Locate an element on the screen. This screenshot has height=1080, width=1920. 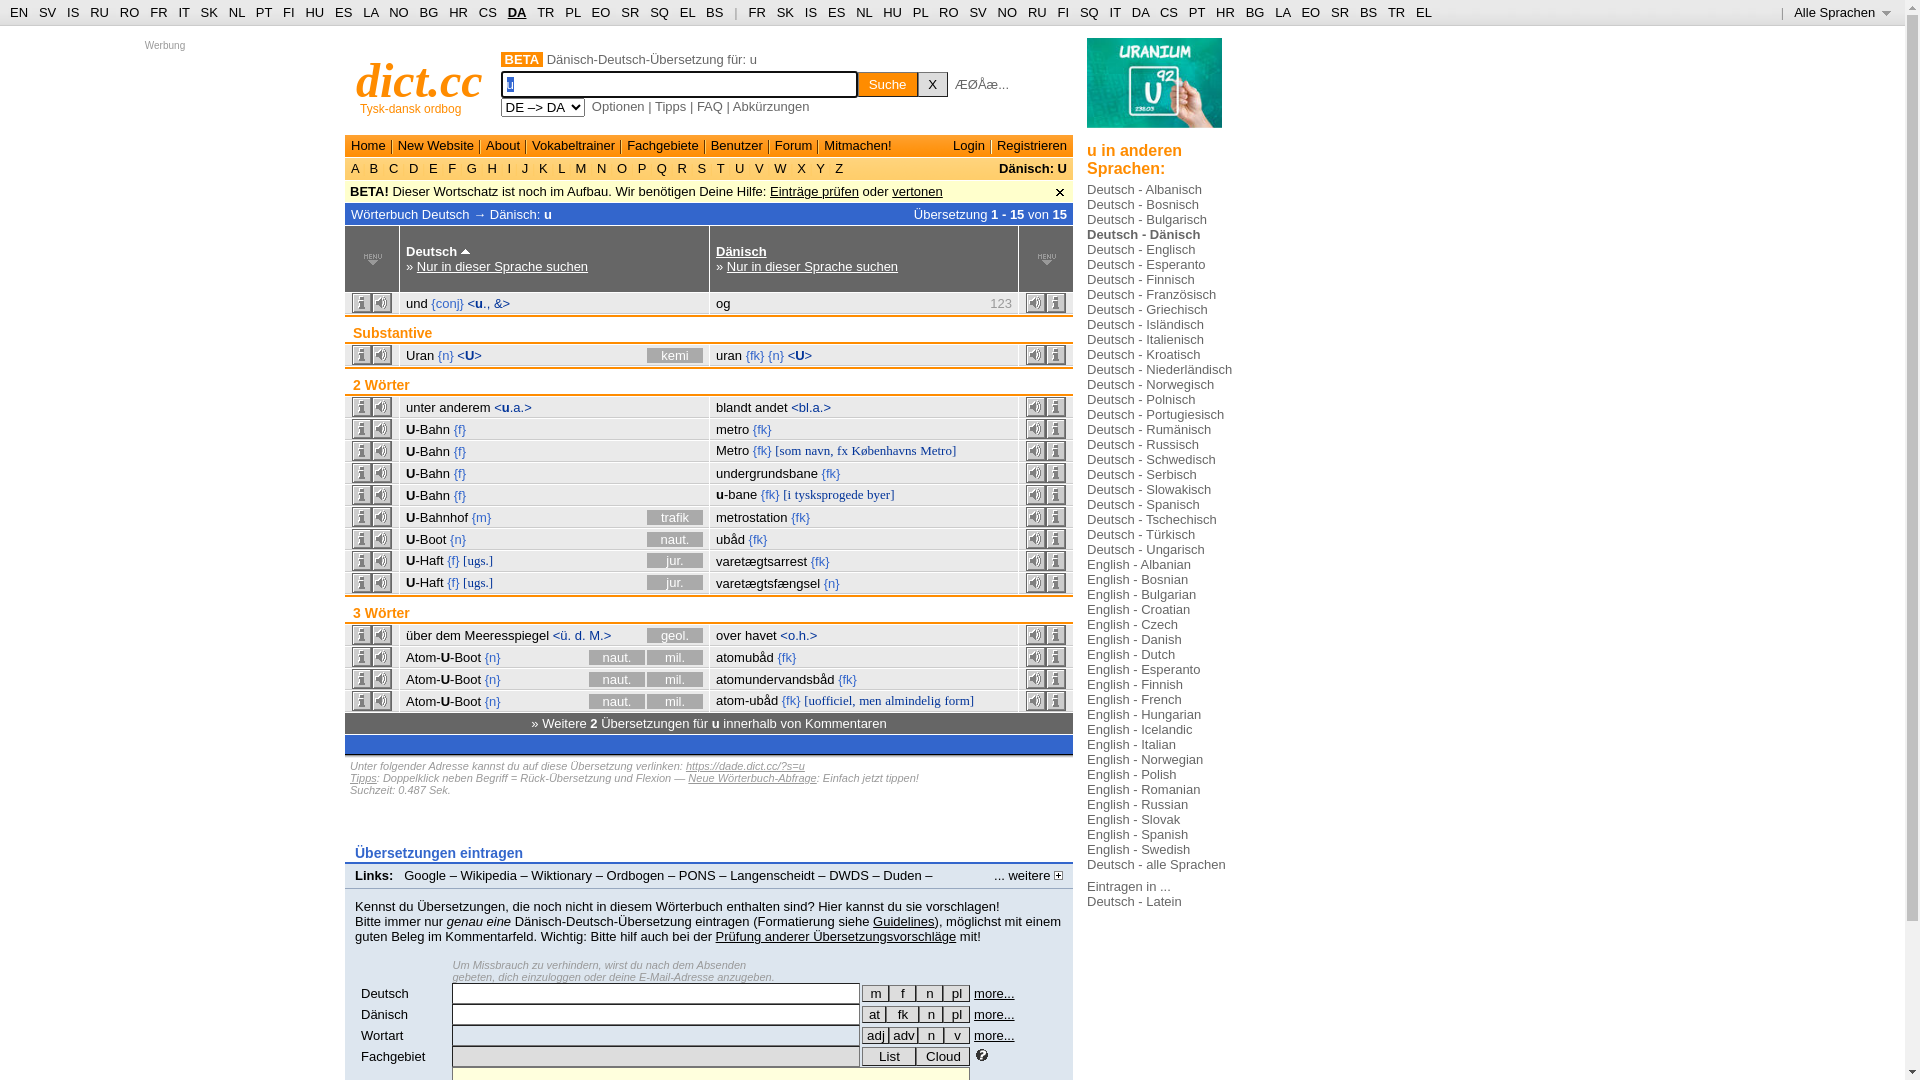
die - Mehrzahl (Plural) is located at coordinates (956, 994).